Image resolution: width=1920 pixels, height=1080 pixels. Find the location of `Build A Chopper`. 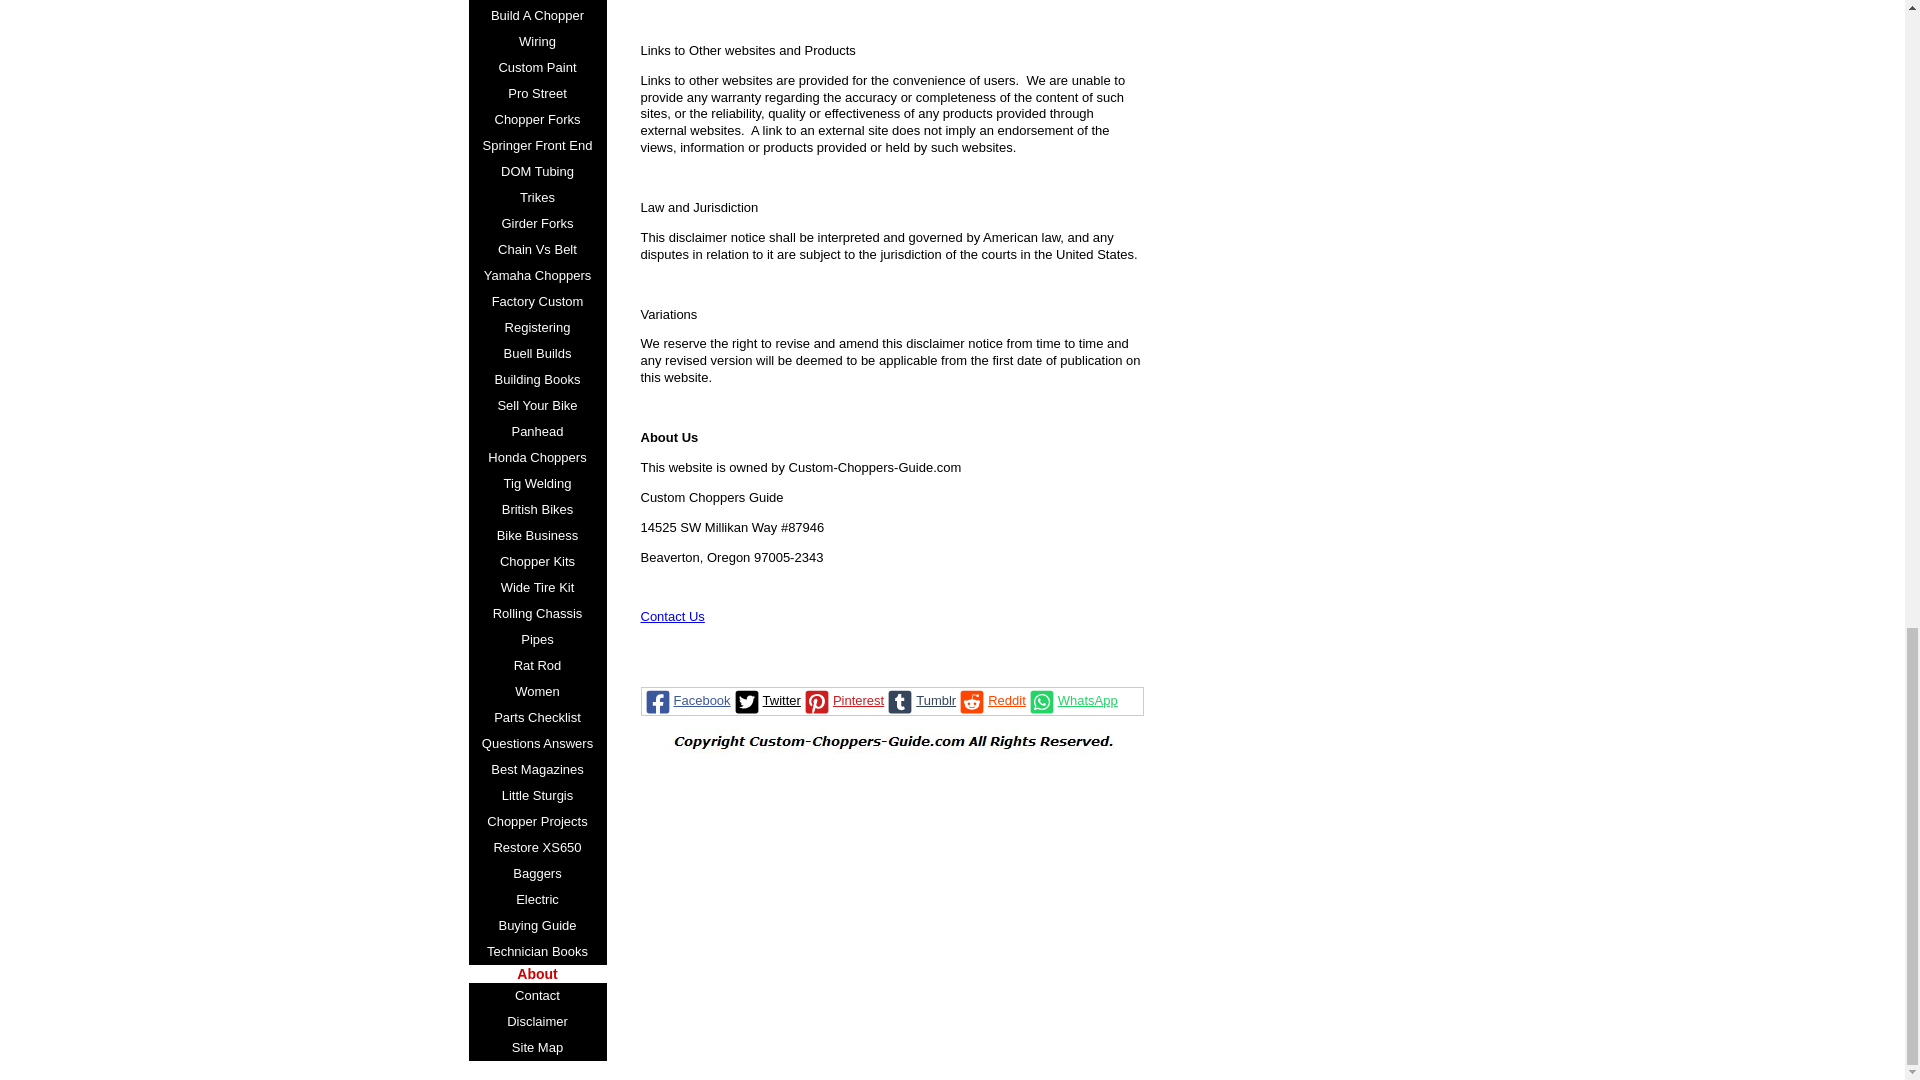

Build A Chopper is located at coordinates (537, 16).